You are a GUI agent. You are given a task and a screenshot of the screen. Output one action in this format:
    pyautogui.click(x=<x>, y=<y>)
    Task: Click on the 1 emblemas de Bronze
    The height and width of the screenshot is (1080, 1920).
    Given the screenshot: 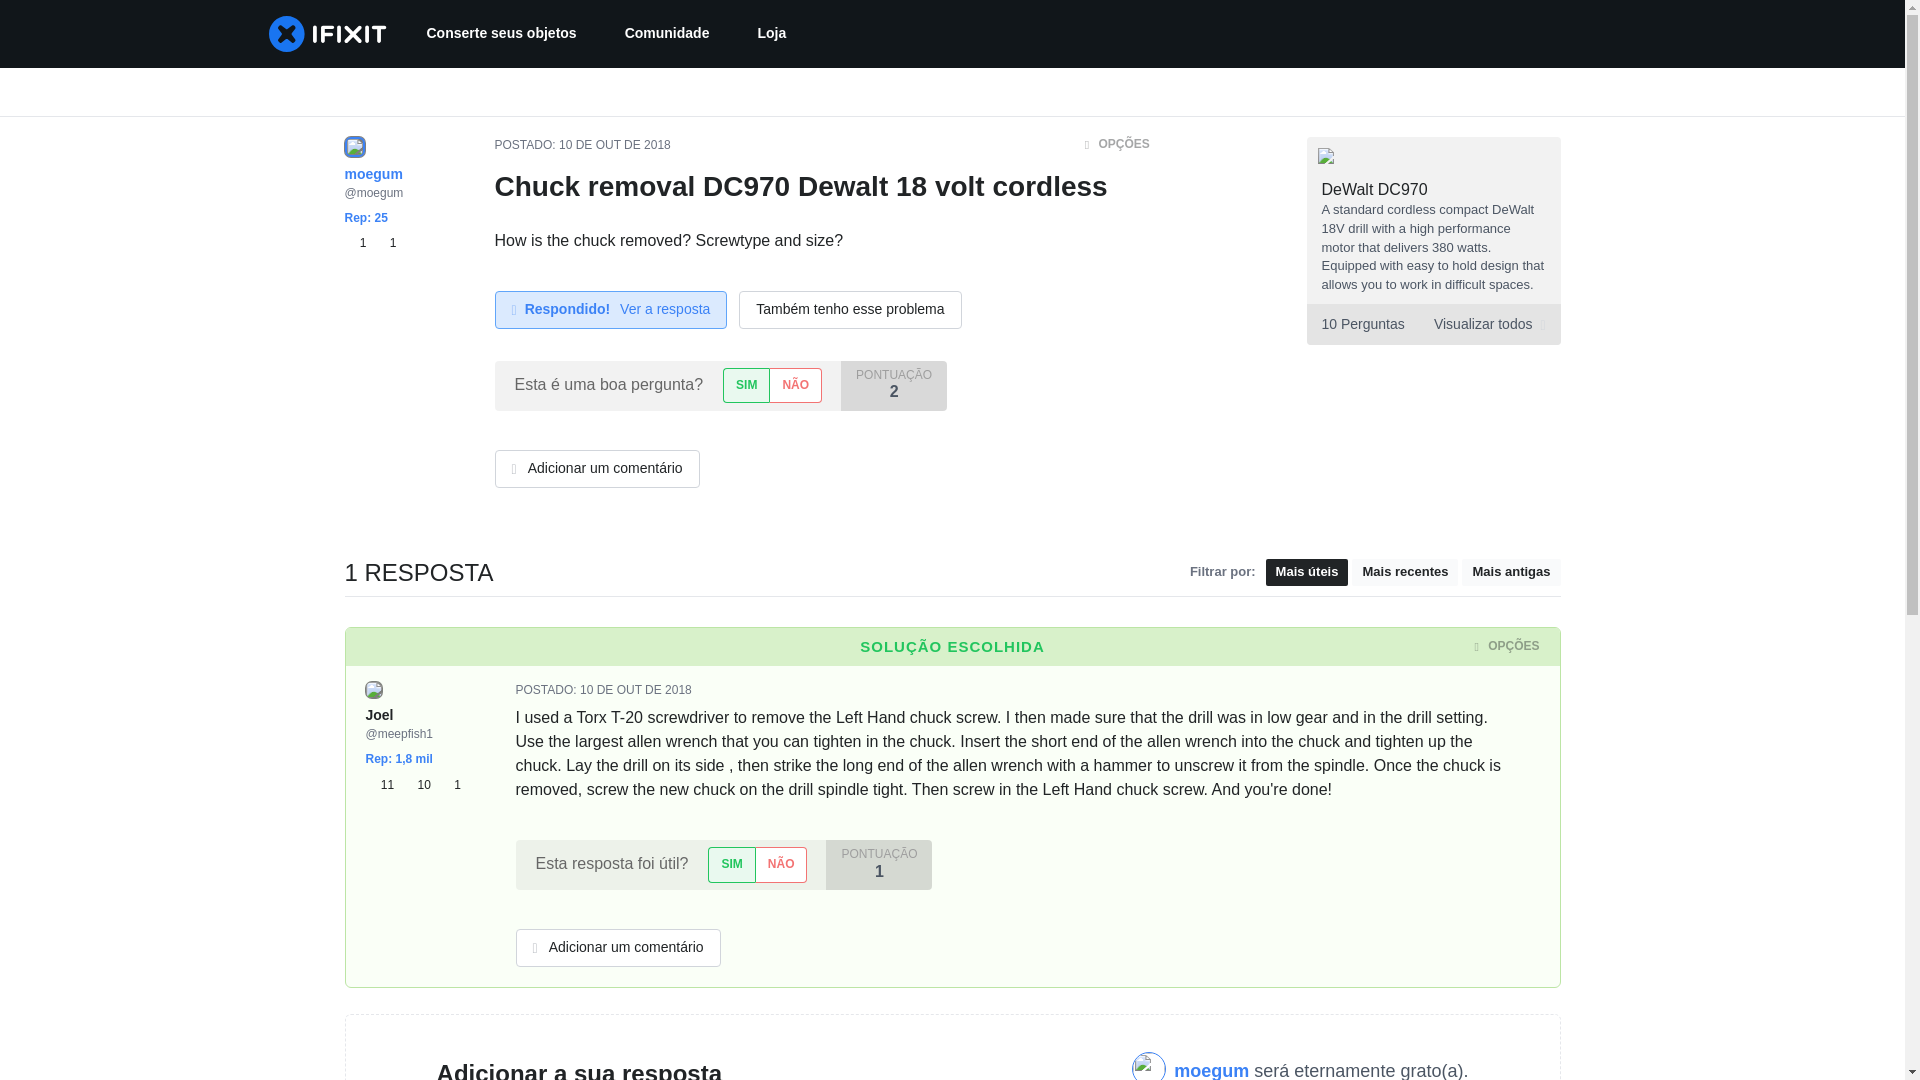 What is the action you would take?
    pyautogui.click(x=358, y=243)
    